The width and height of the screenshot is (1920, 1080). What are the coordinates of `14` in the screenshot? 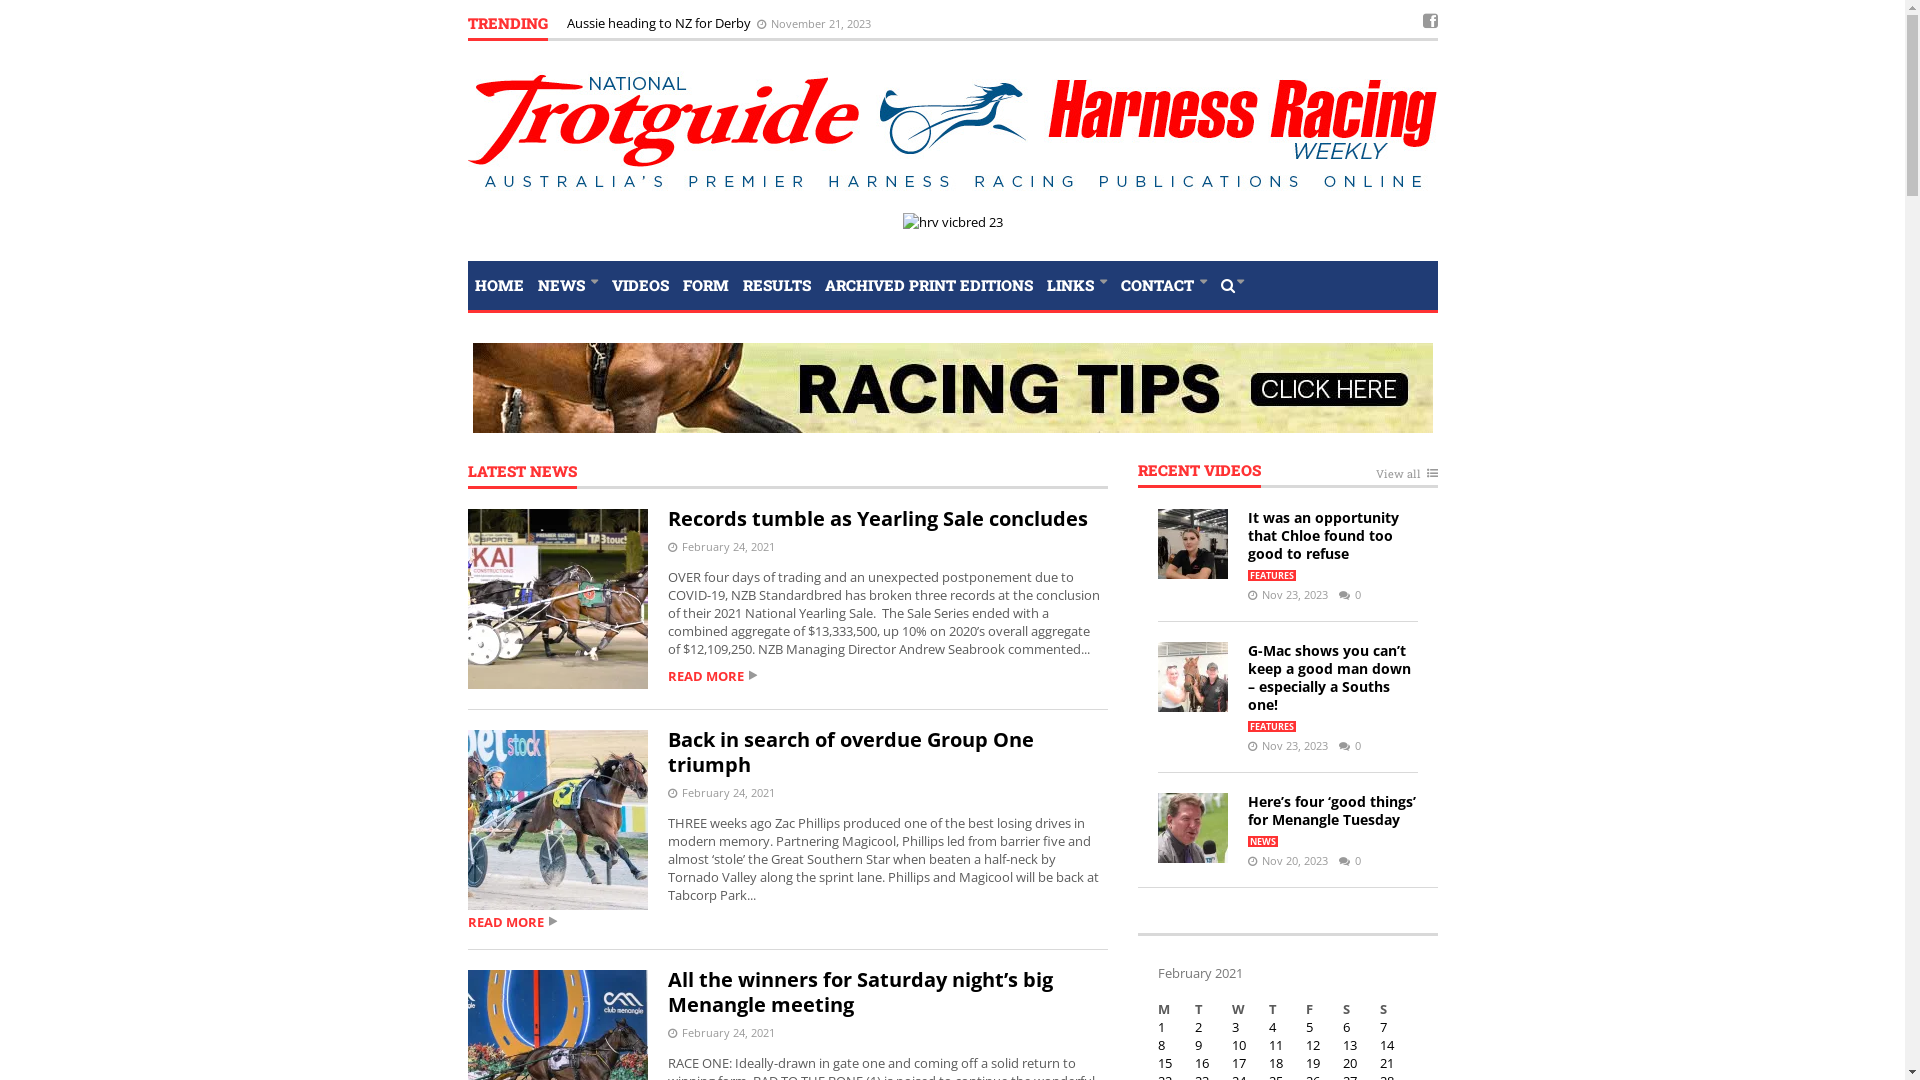 It's located at (1387, 1045).